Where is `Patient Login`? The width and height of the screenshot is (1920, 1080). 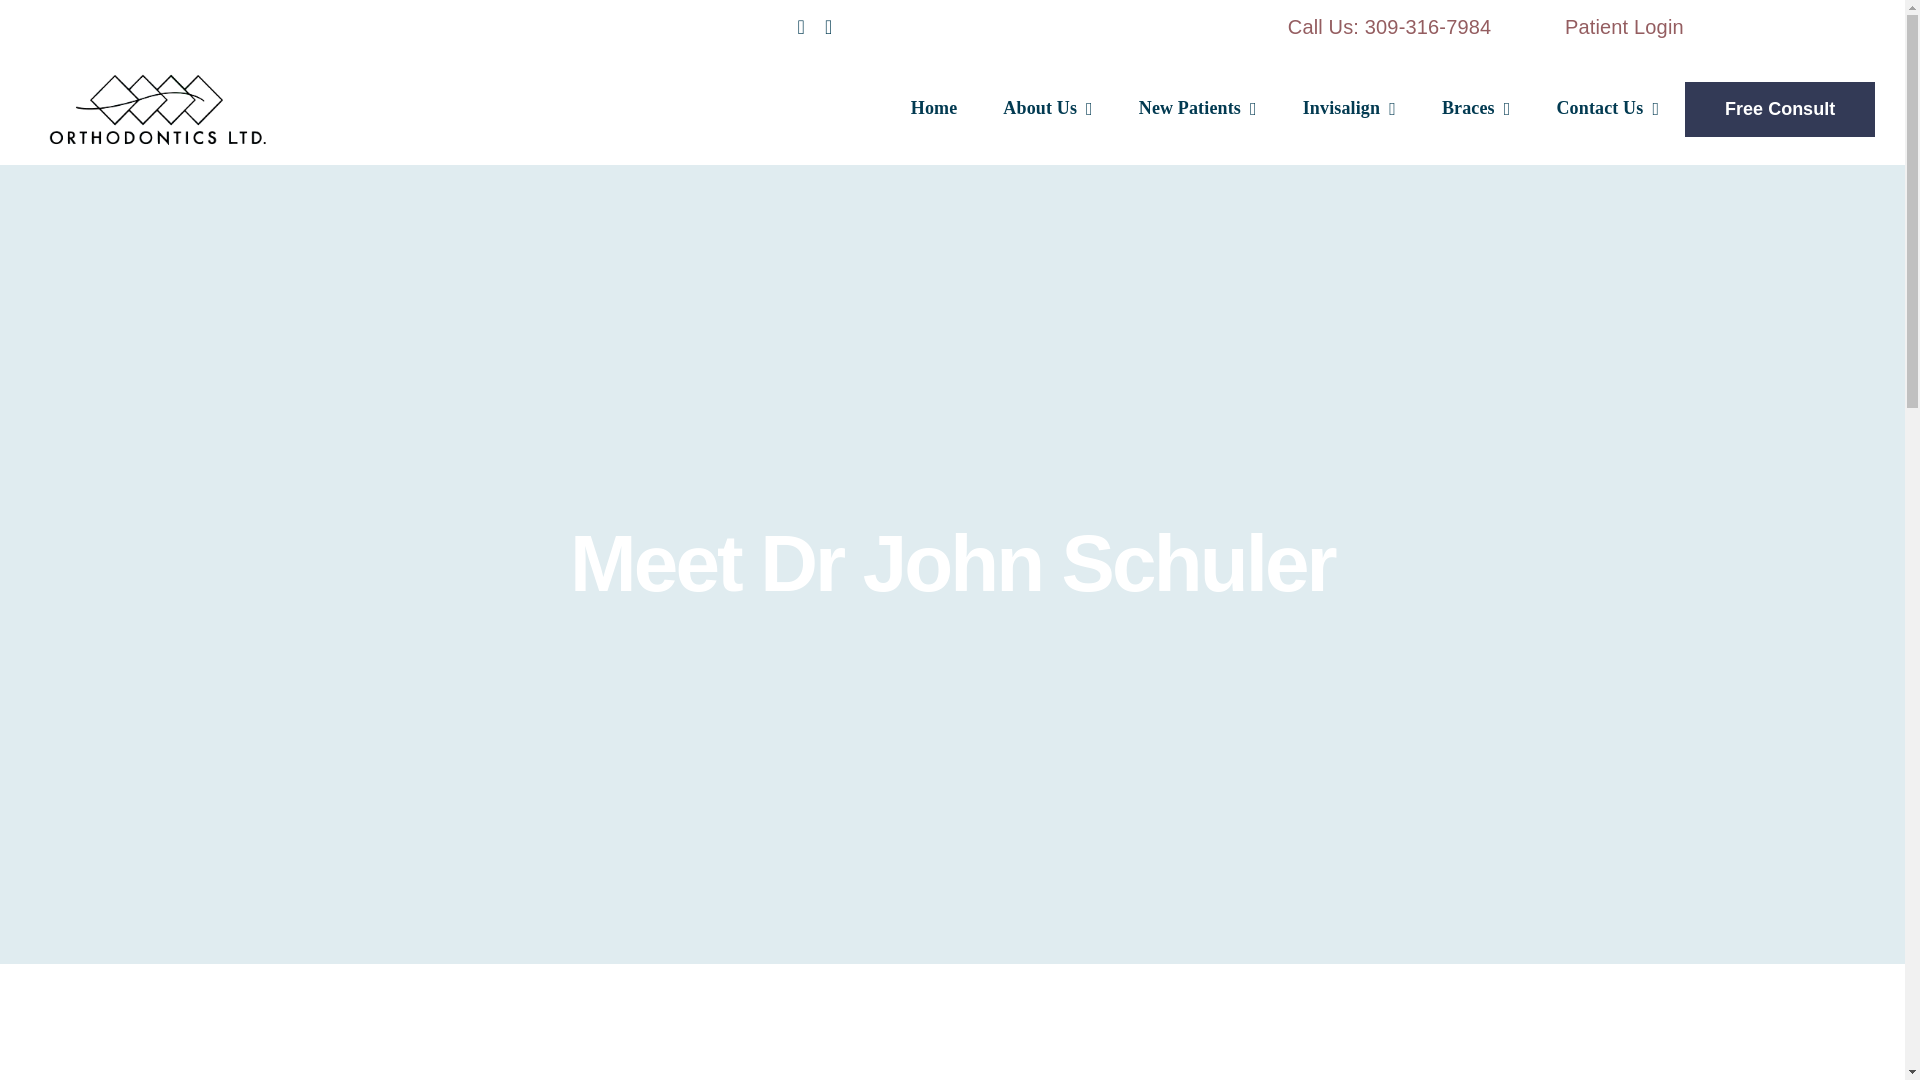
Patient Login is located at coordinates (1624, 26).